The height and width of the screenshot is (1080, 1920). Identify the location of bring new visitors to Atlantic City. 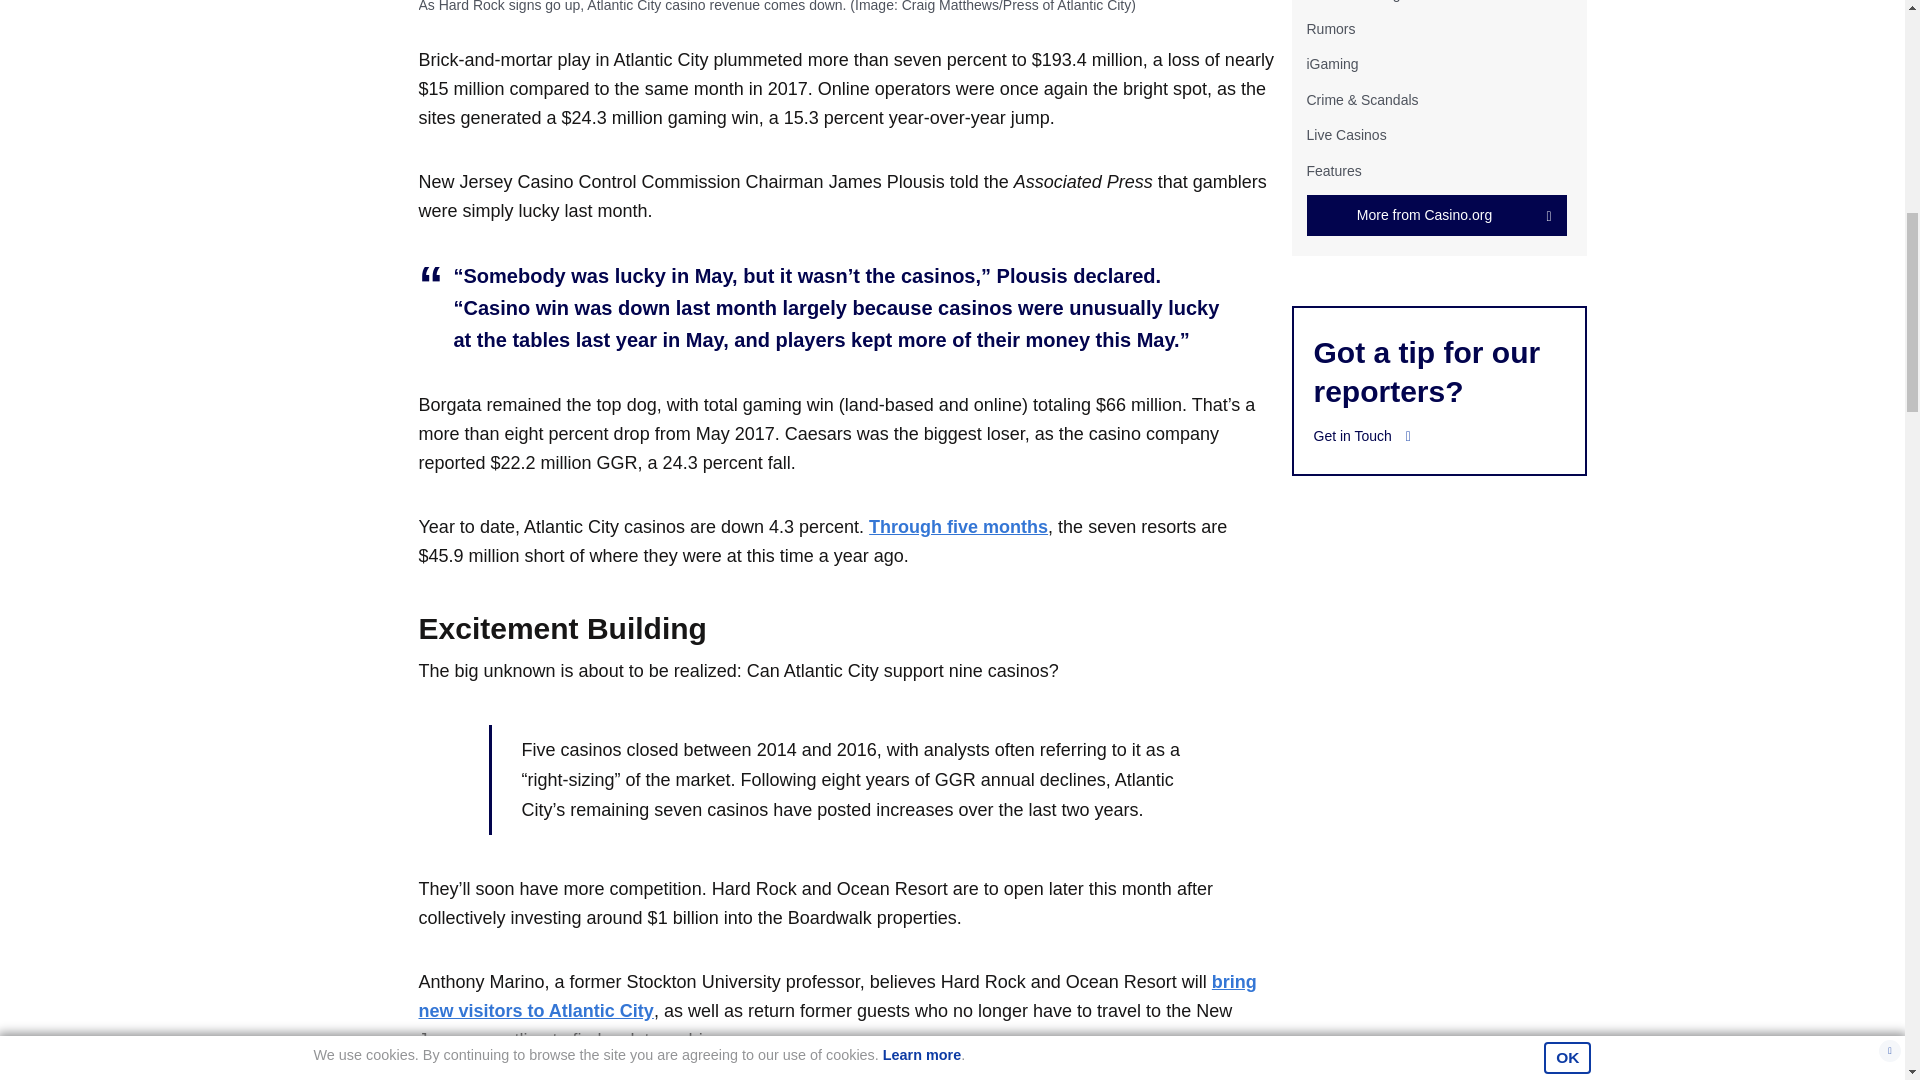
(836, 996).